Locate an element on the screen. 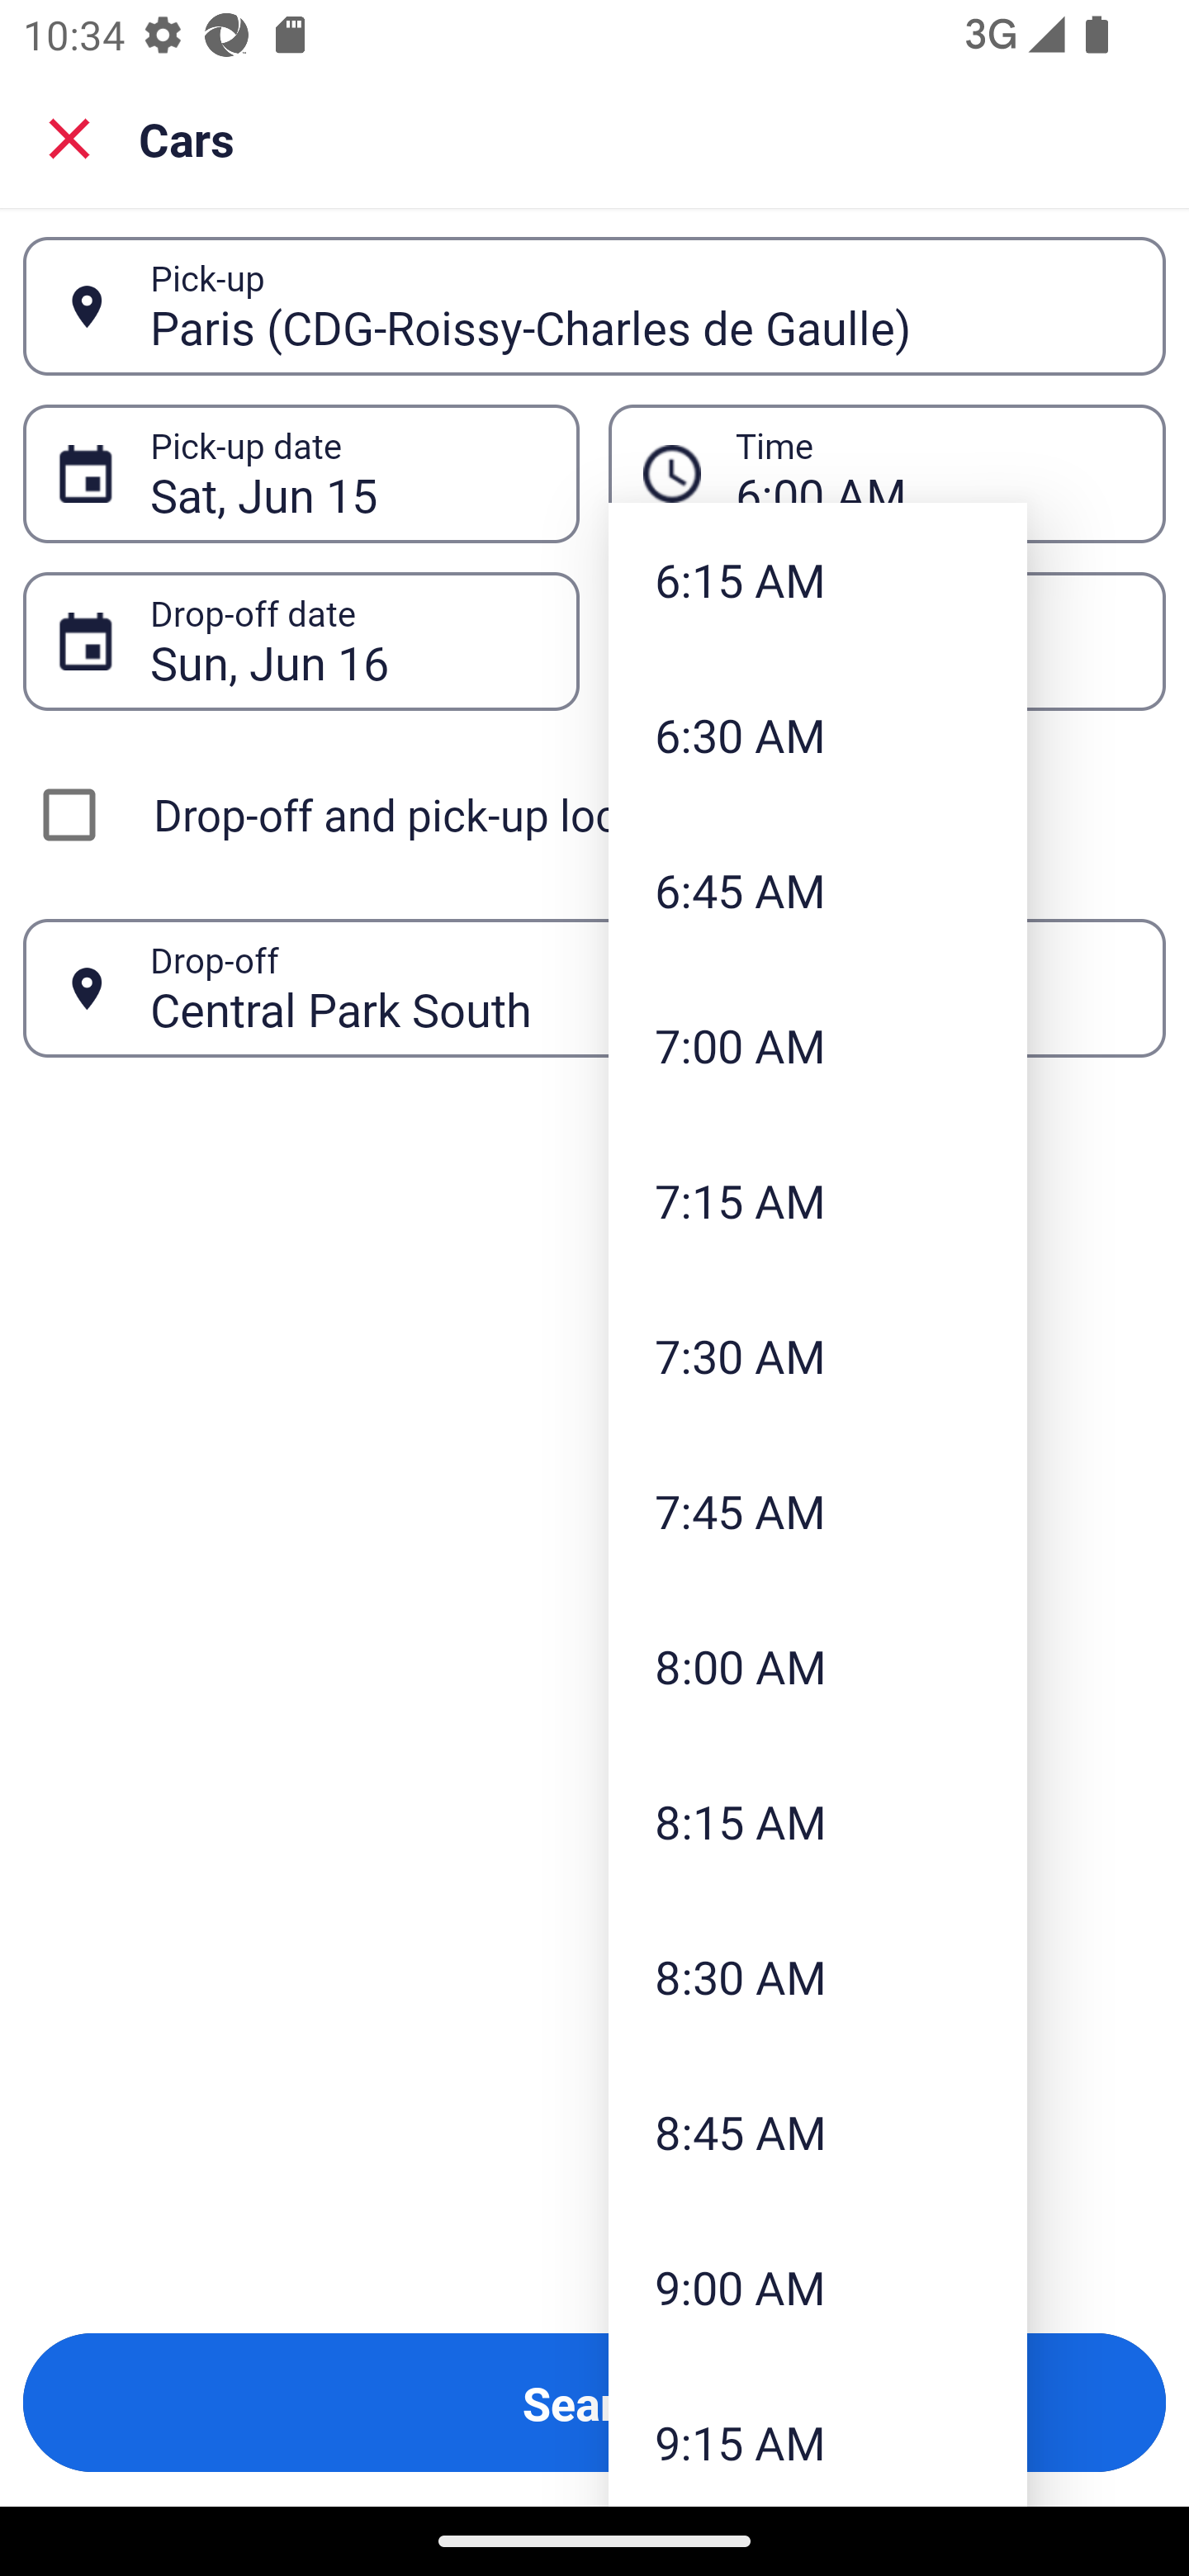 The height and width of the screenshot is (2576, 1189). 6:45 AM is located at coordinates (817, 890).